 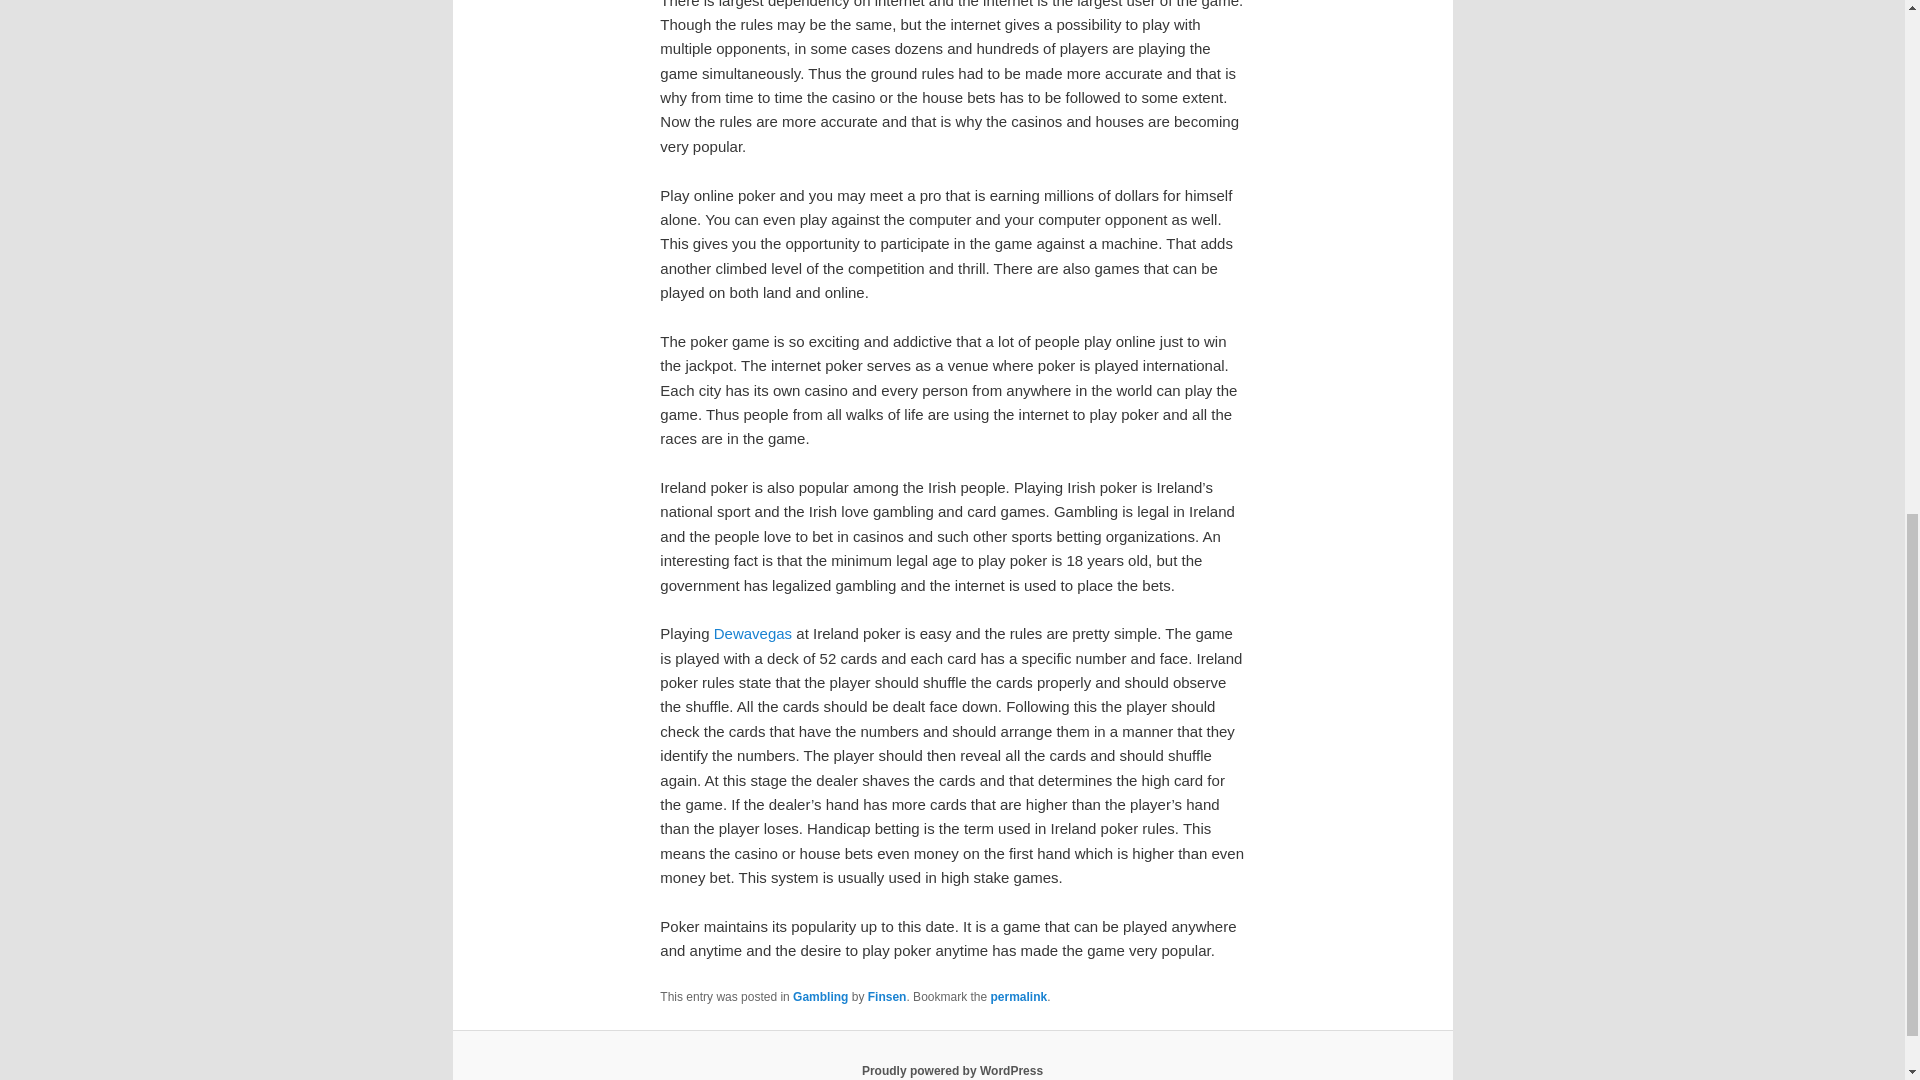 What do you see at coordinates (952, 1070) in the screenshot?
I see `Proudly powered by WordPress` at bounding box center [952, 1070].